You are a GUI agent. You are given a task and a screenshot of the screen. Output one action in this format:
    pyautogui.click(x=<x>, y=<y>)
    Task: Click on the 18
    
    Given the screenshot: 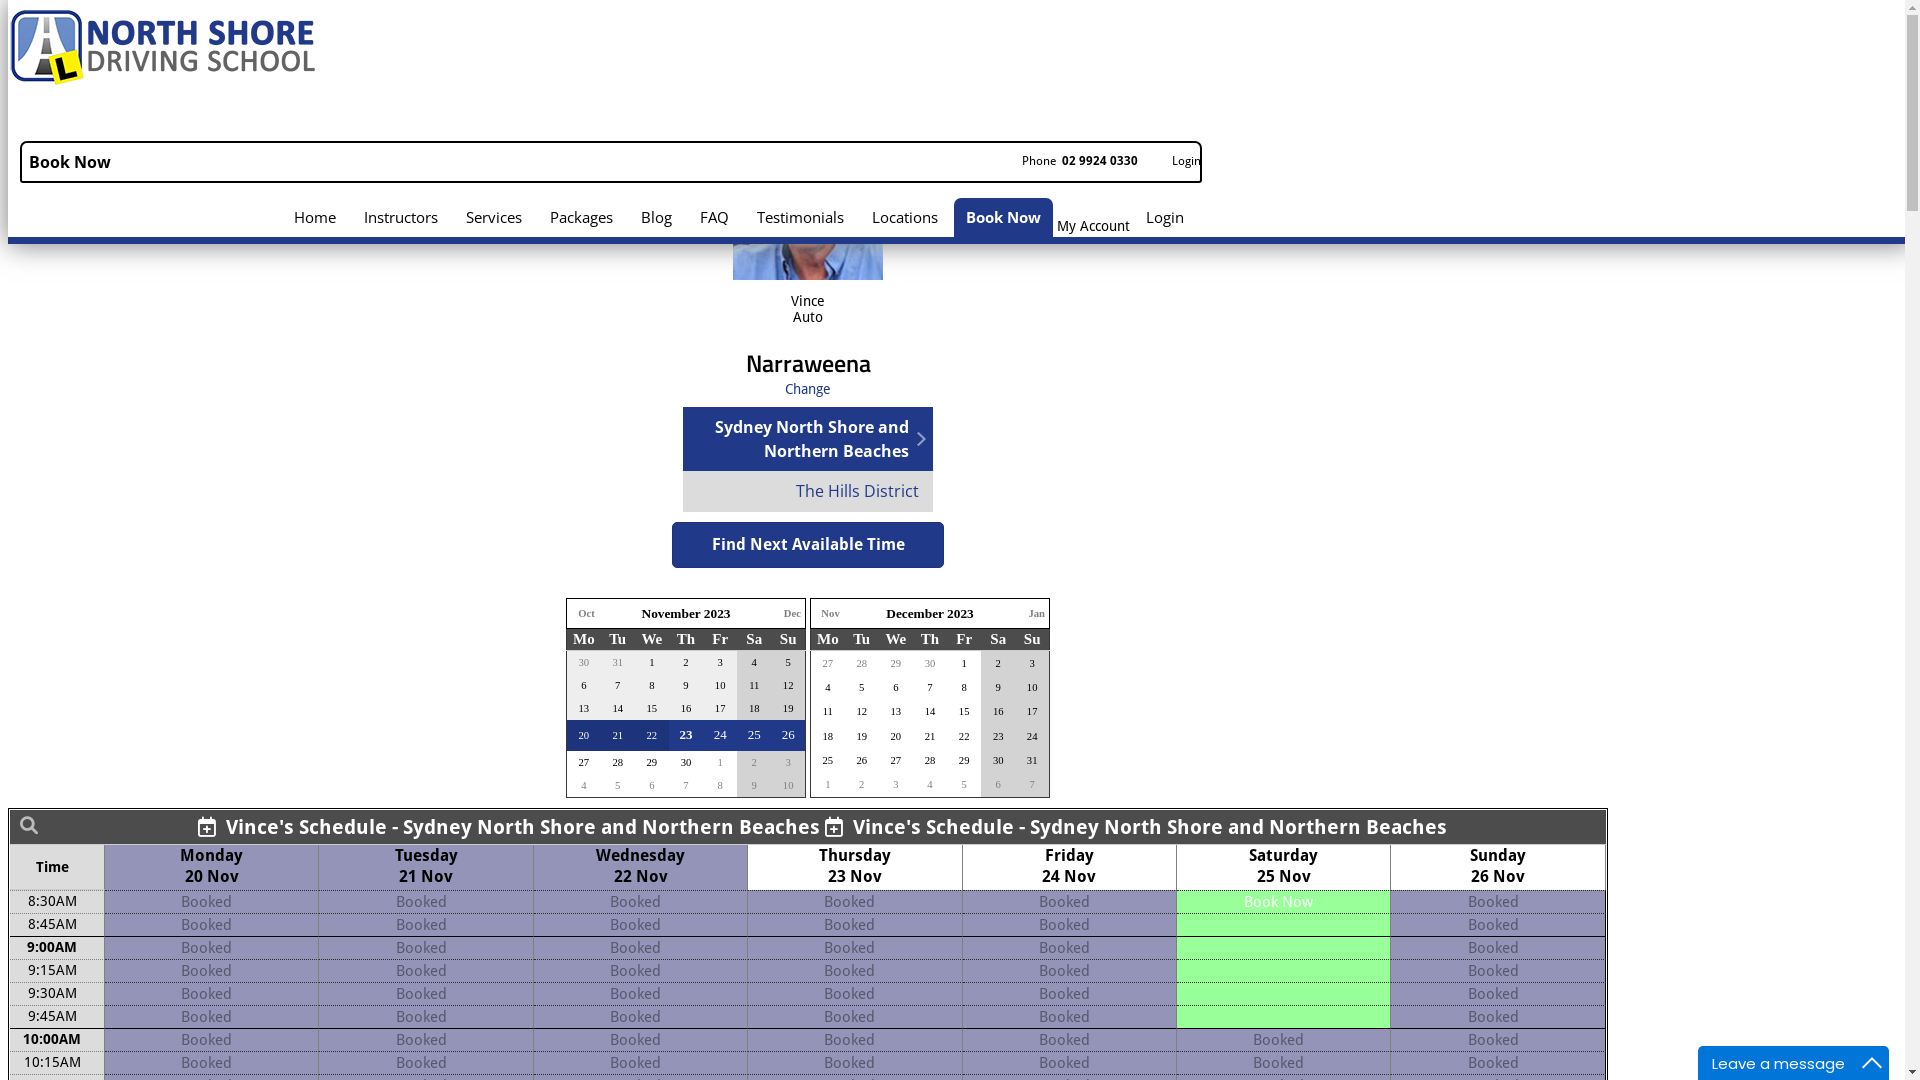 What is the action you would take?
    pyautogui.click(x=828, y=736)
    